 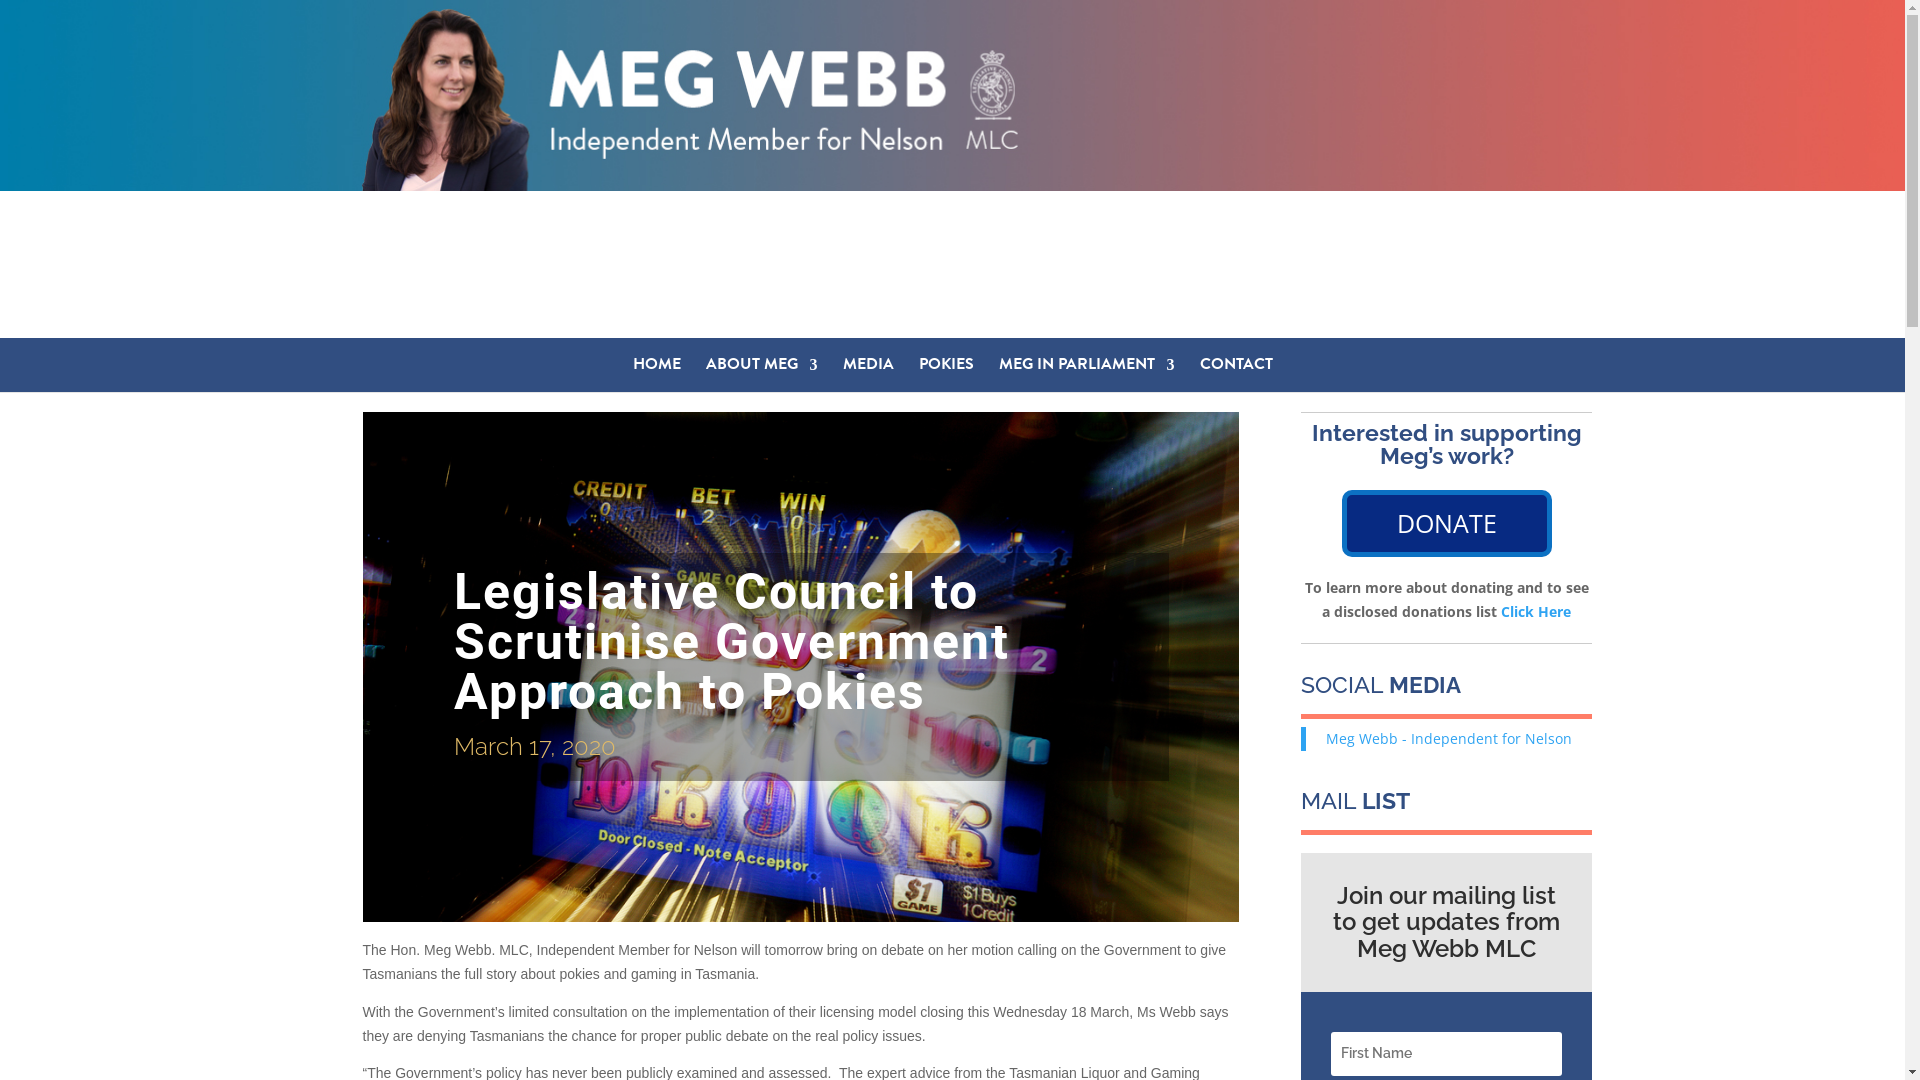 What do you see at coordinates (762, 372) in the screenshot?
I see `ABOUT MEG` at bounding box center [762, 372].